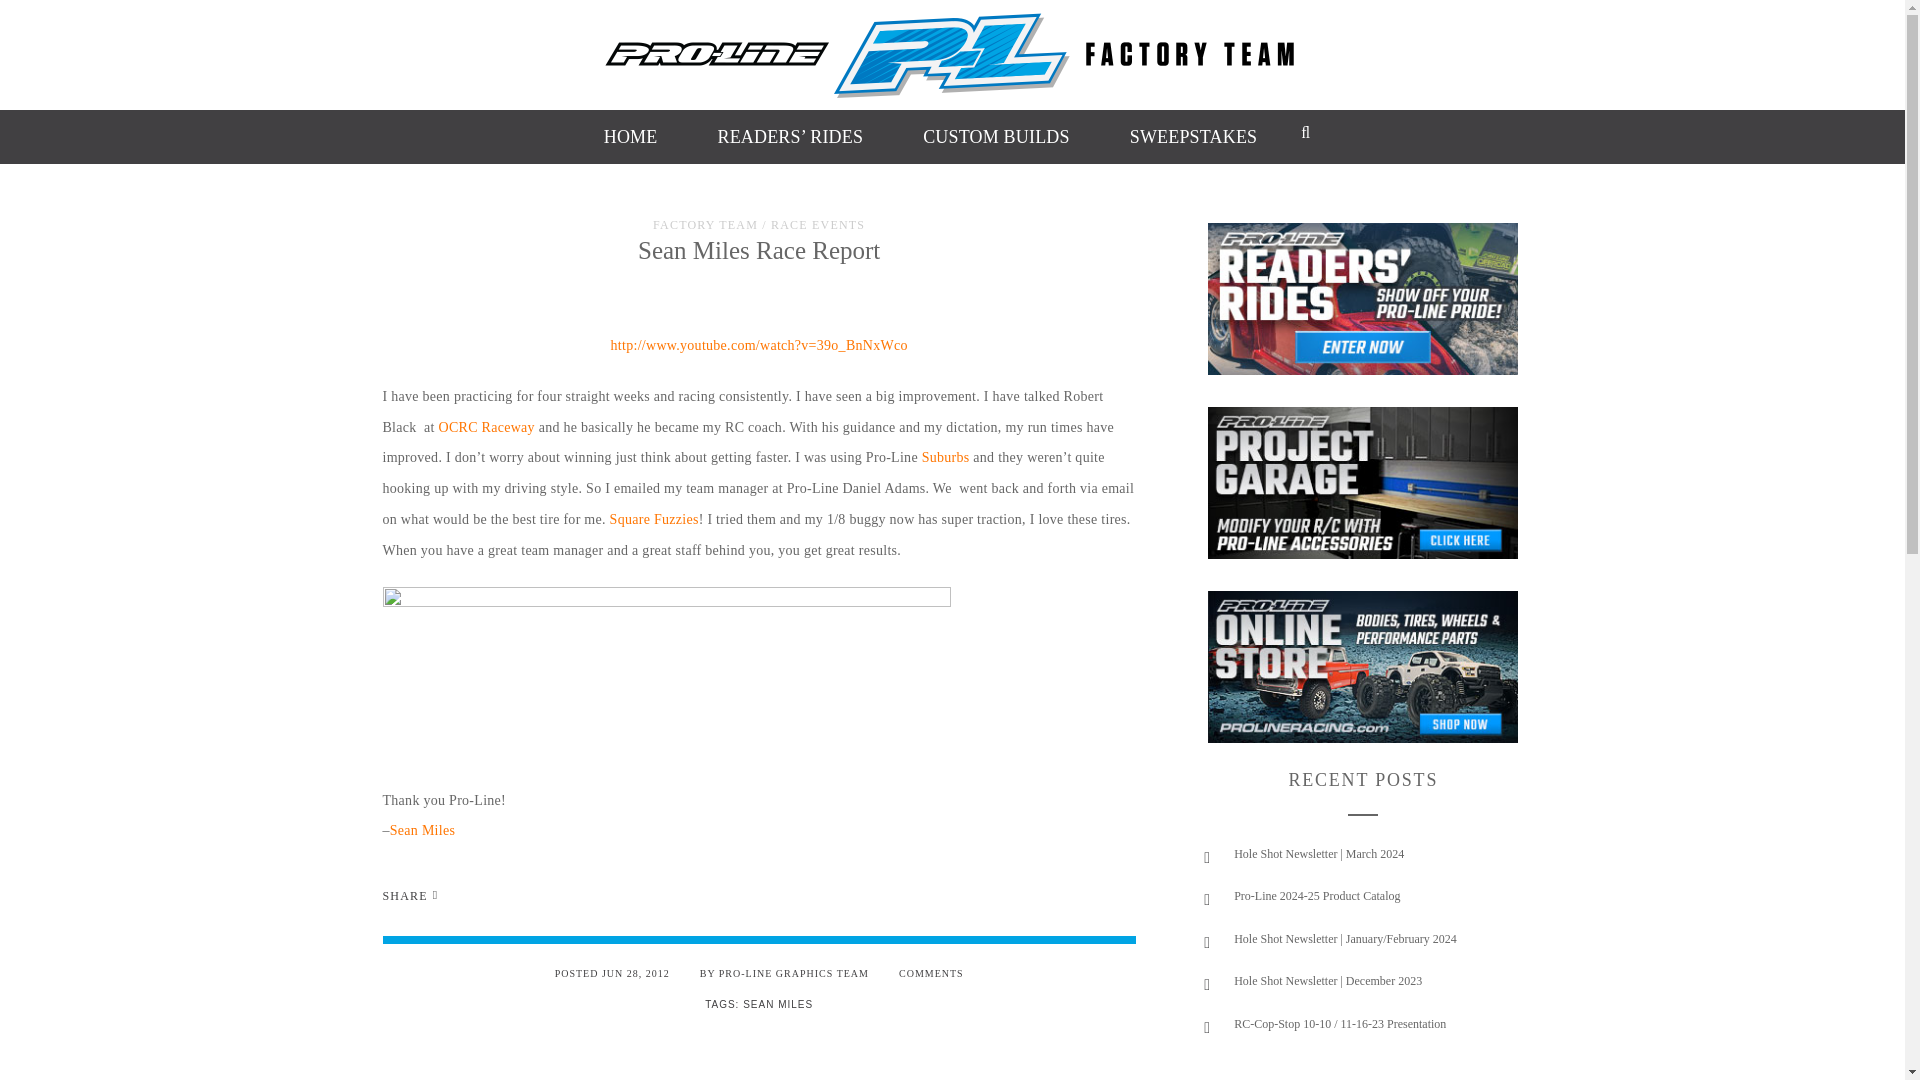  Describe the element at coordinates (818, 225) in the screenshot. I see `RACE EVENTS` at that location.